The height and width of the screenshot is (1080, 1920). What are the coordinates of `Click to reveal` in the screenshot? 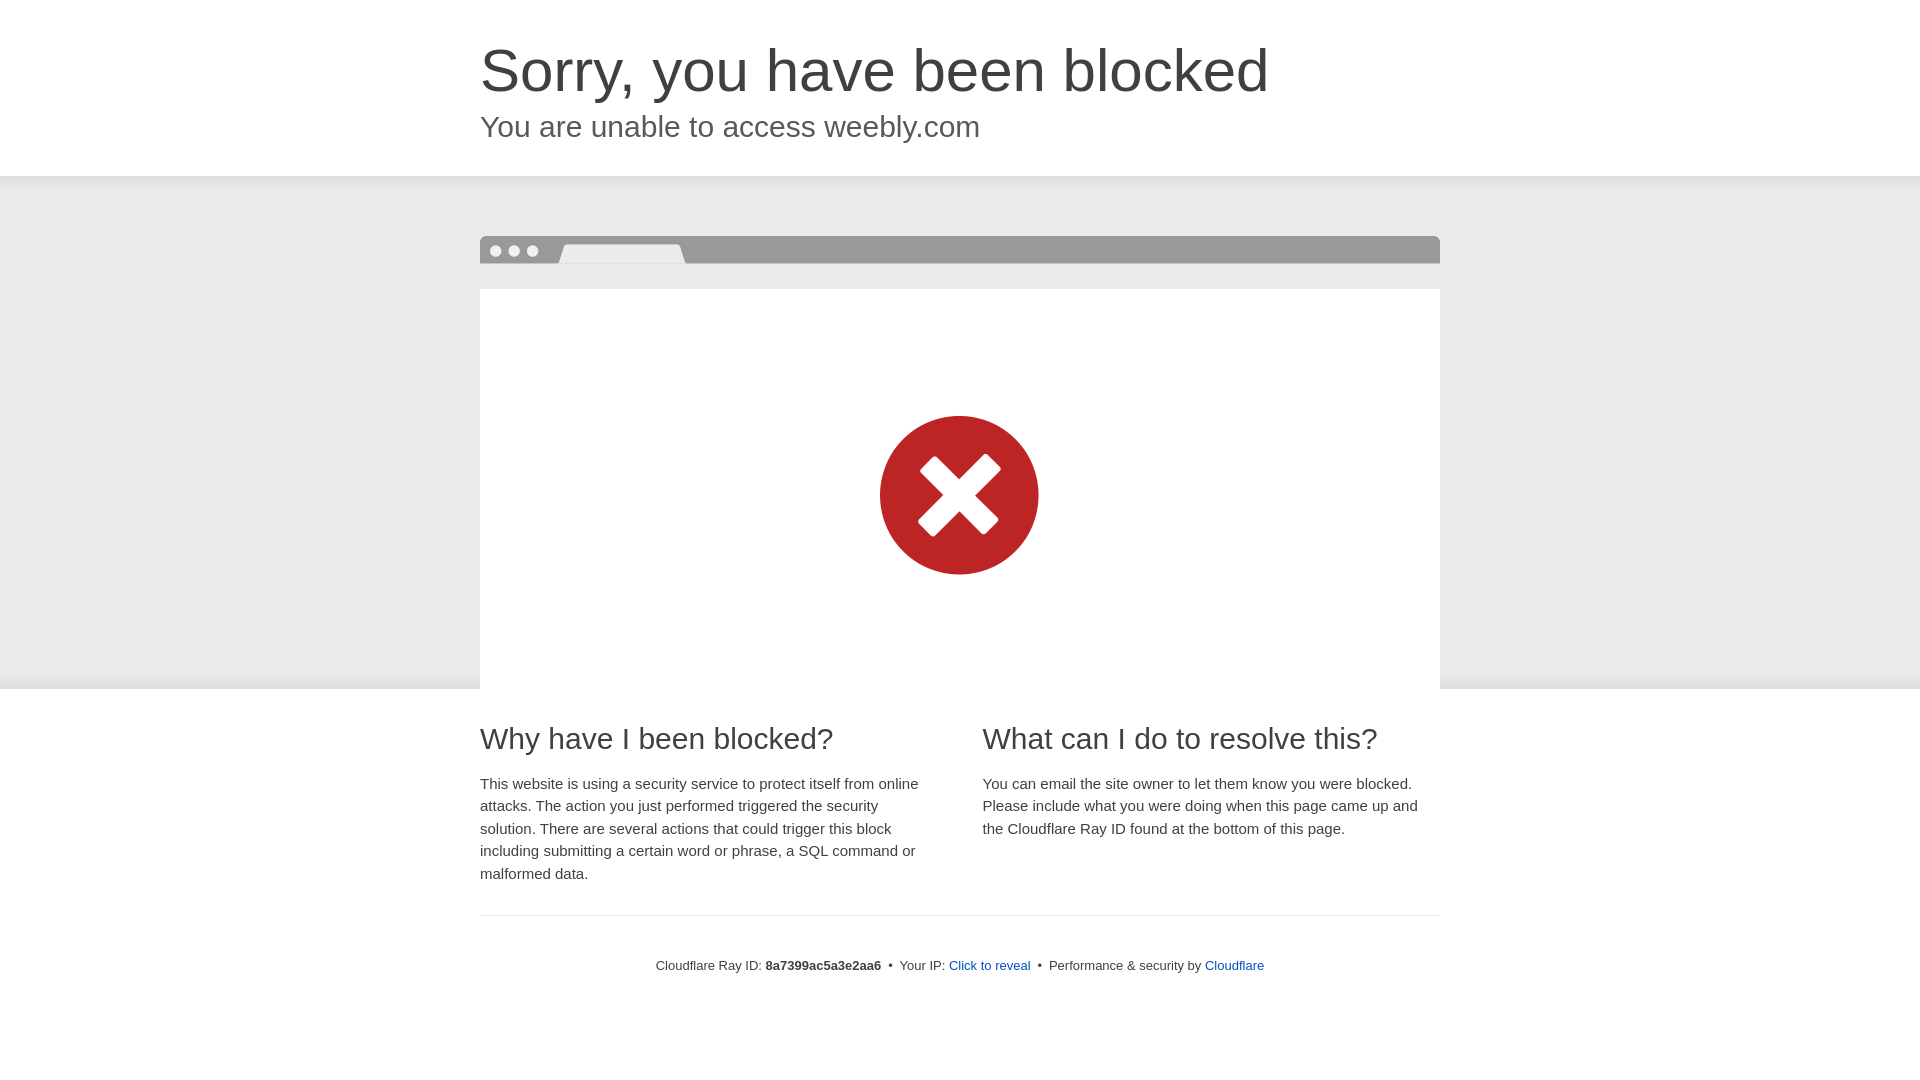 It's located at (990, 966).